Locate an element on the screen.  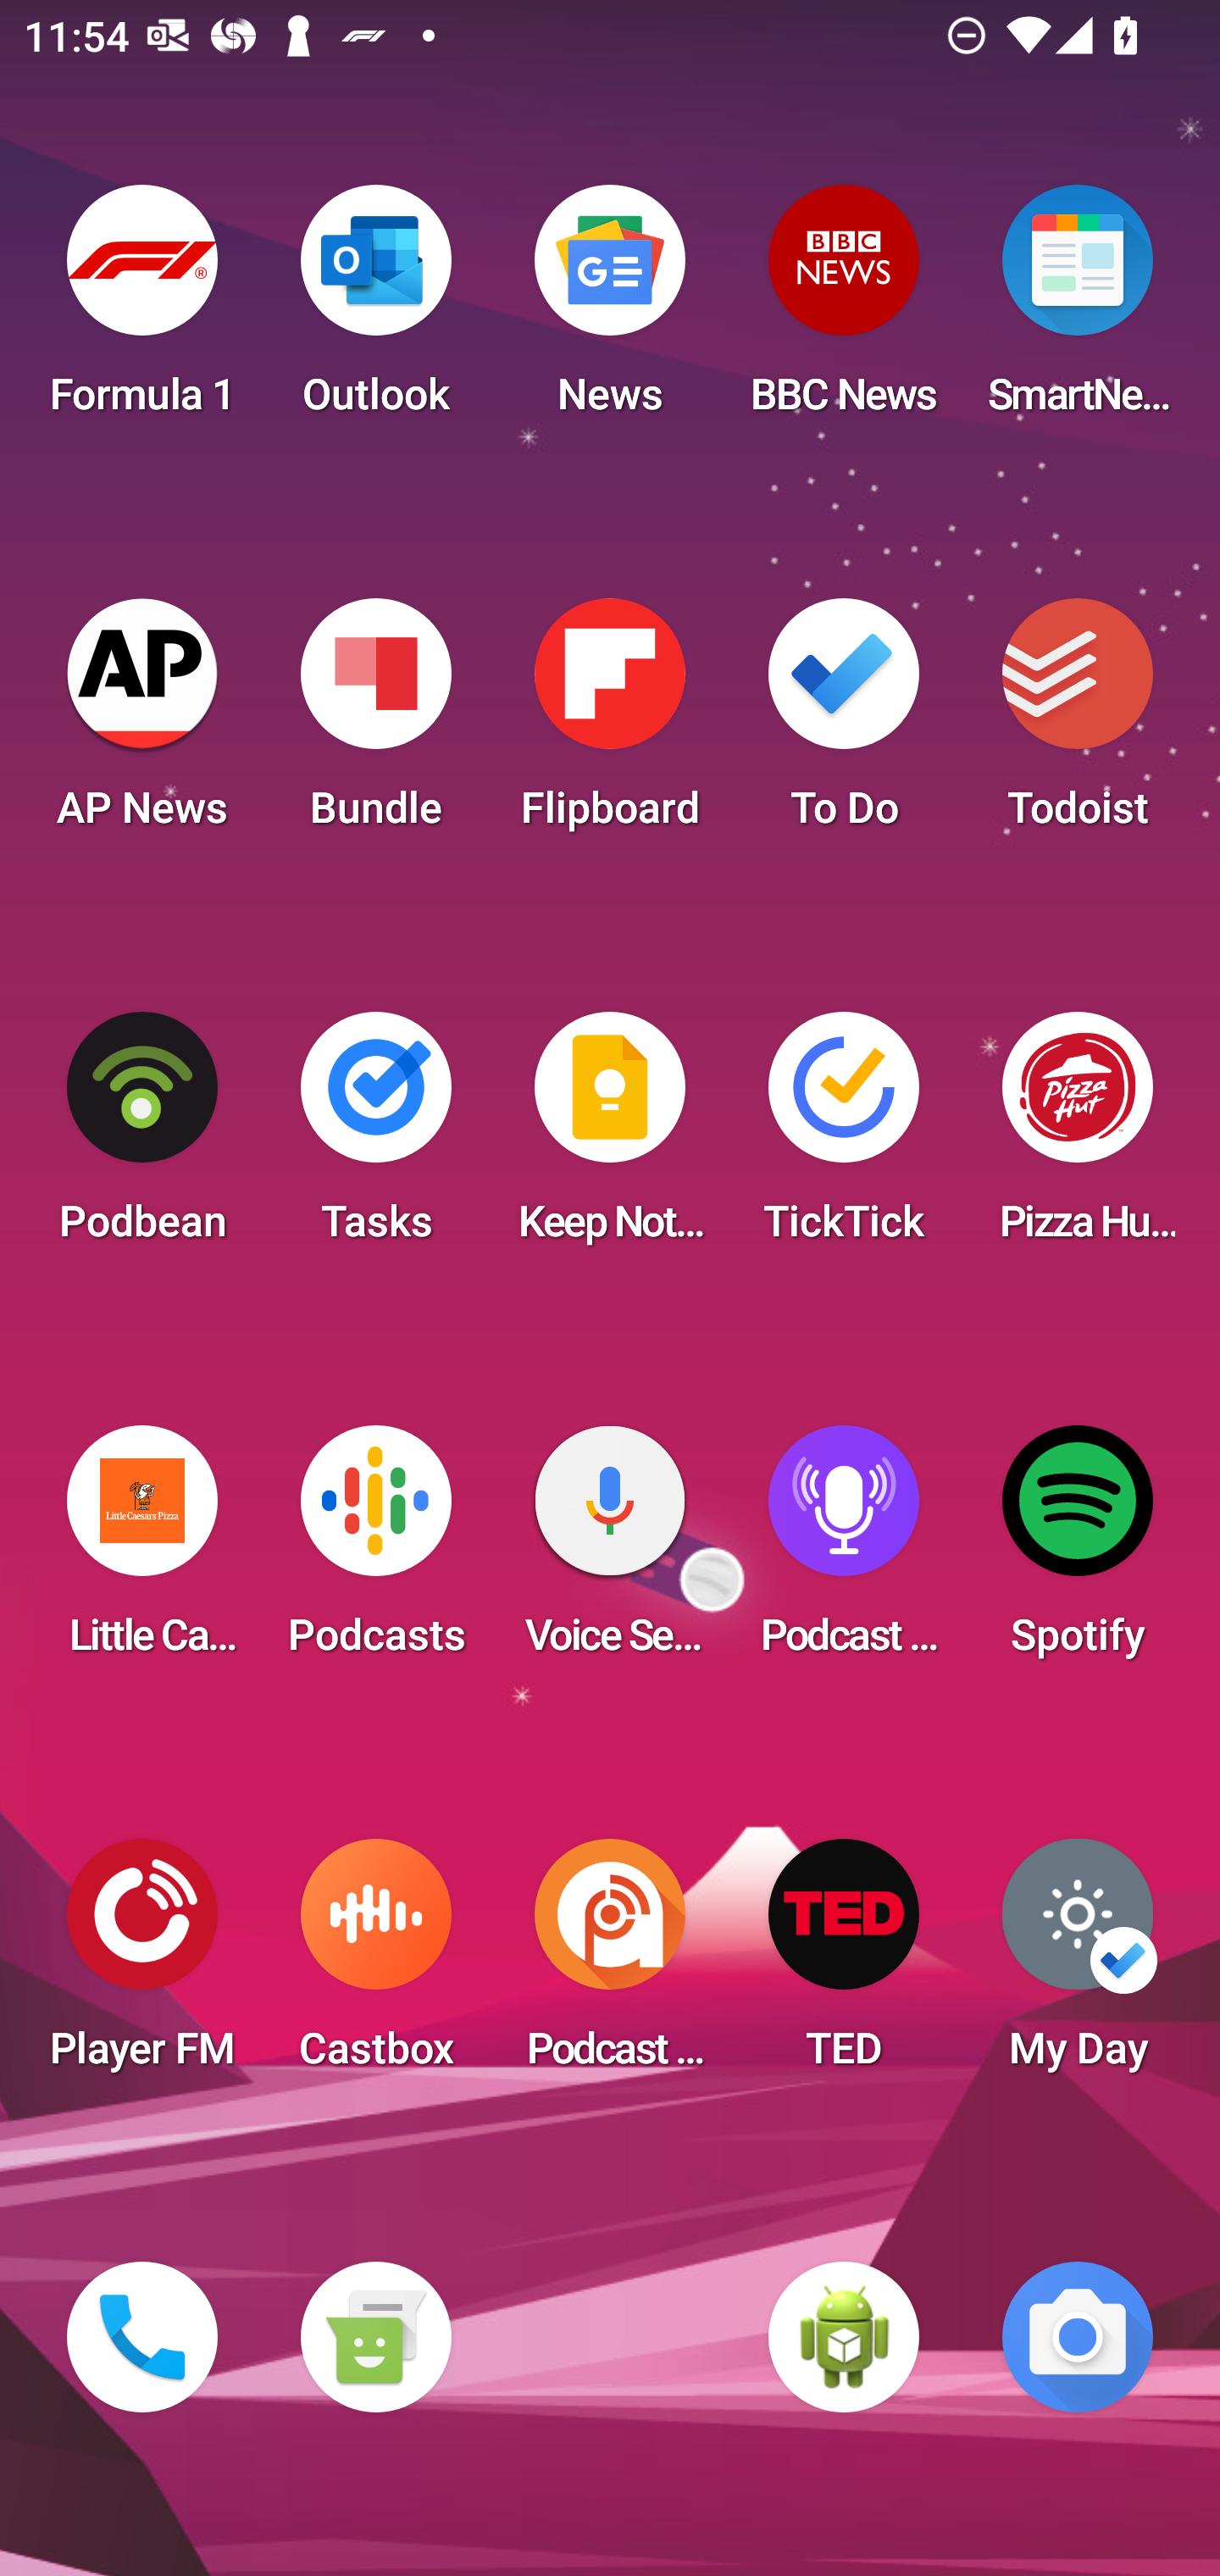
Todoist is located at coordinates (1078, 724).